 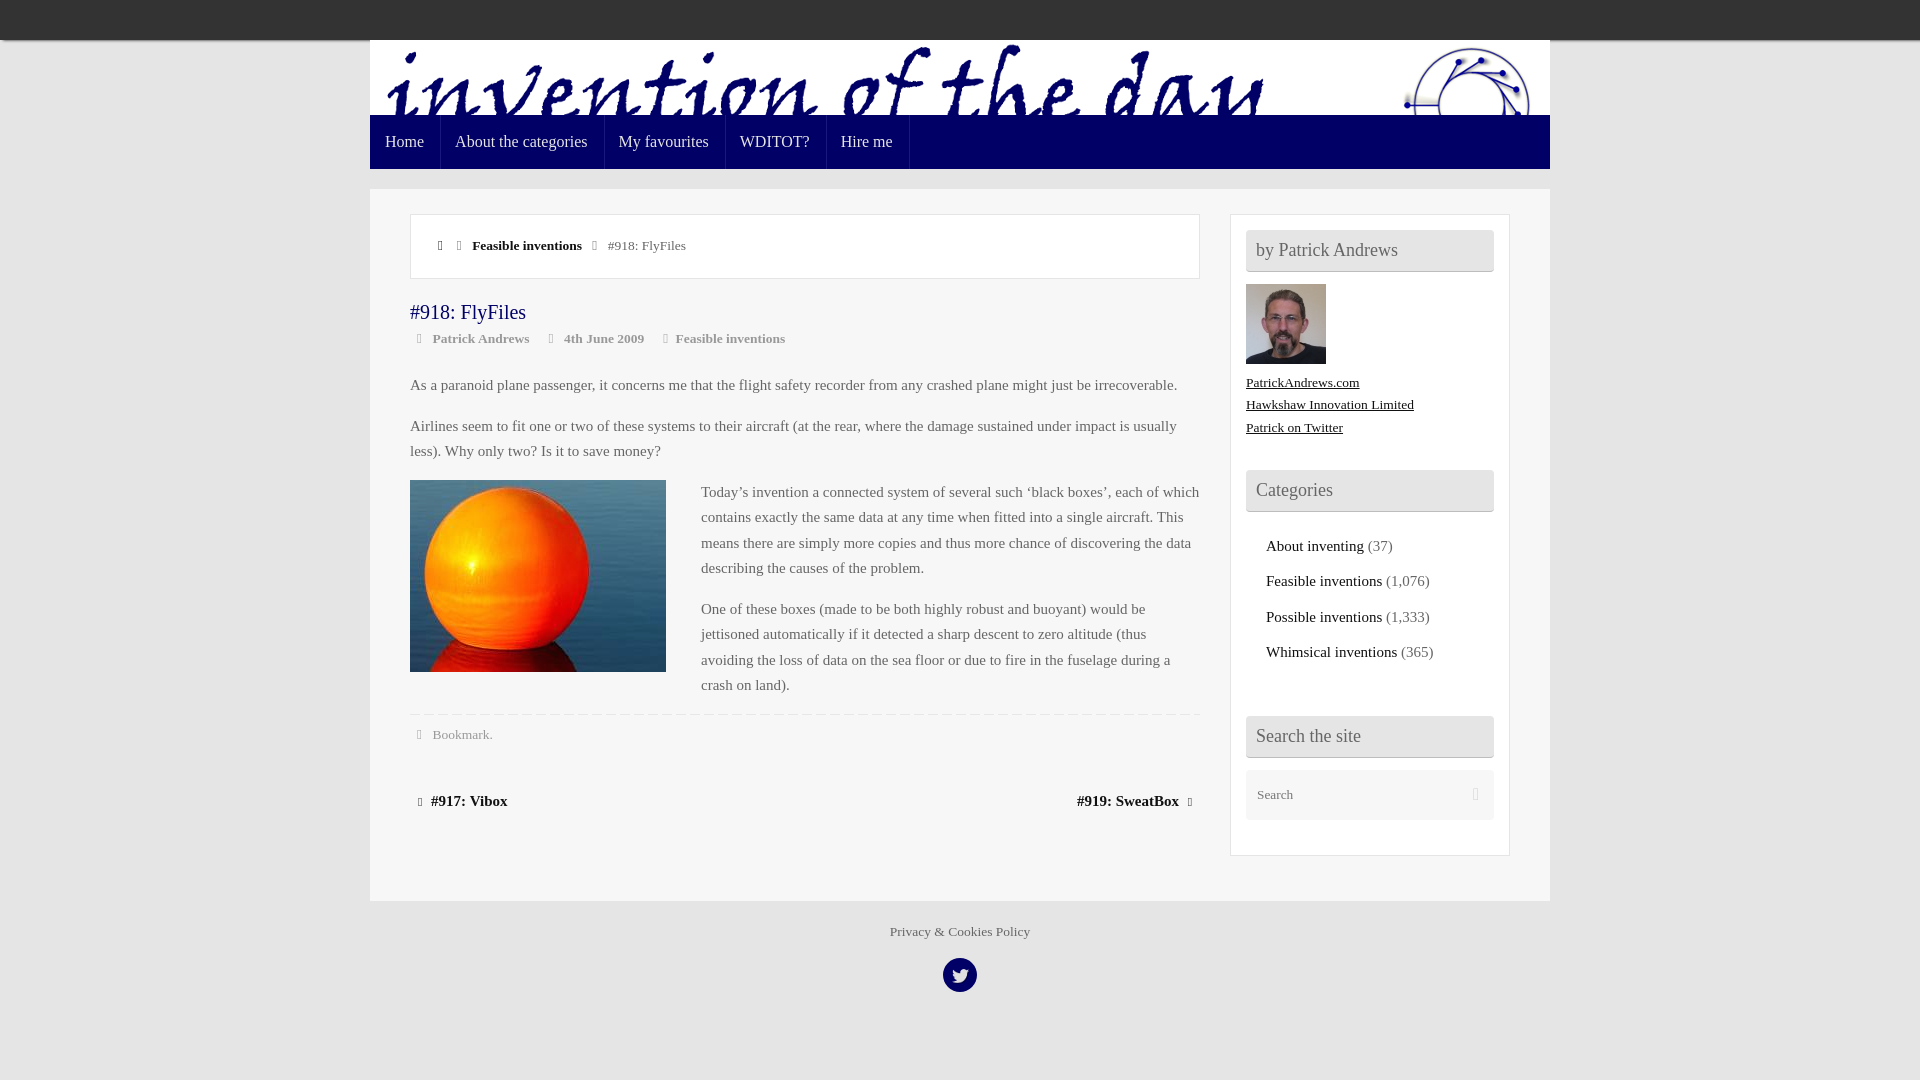 What do you see at coordinates (1331, 651) in the screenshot?
I see `Whimsical inventions` at bounding box center [1331, 651].